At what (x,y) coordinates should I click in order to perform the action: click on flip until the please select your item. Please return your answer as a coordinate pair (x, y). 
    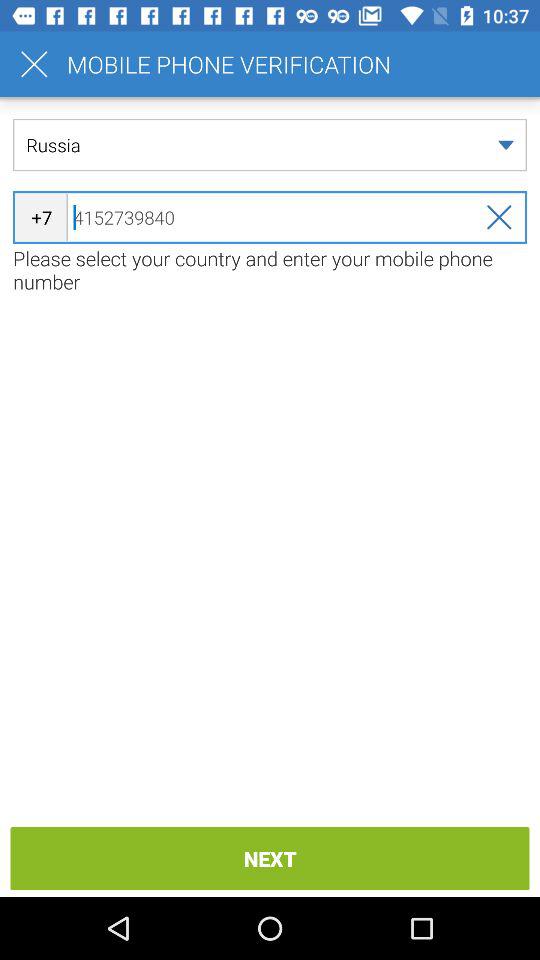
    Looking at the image, I should click on (270, 270).